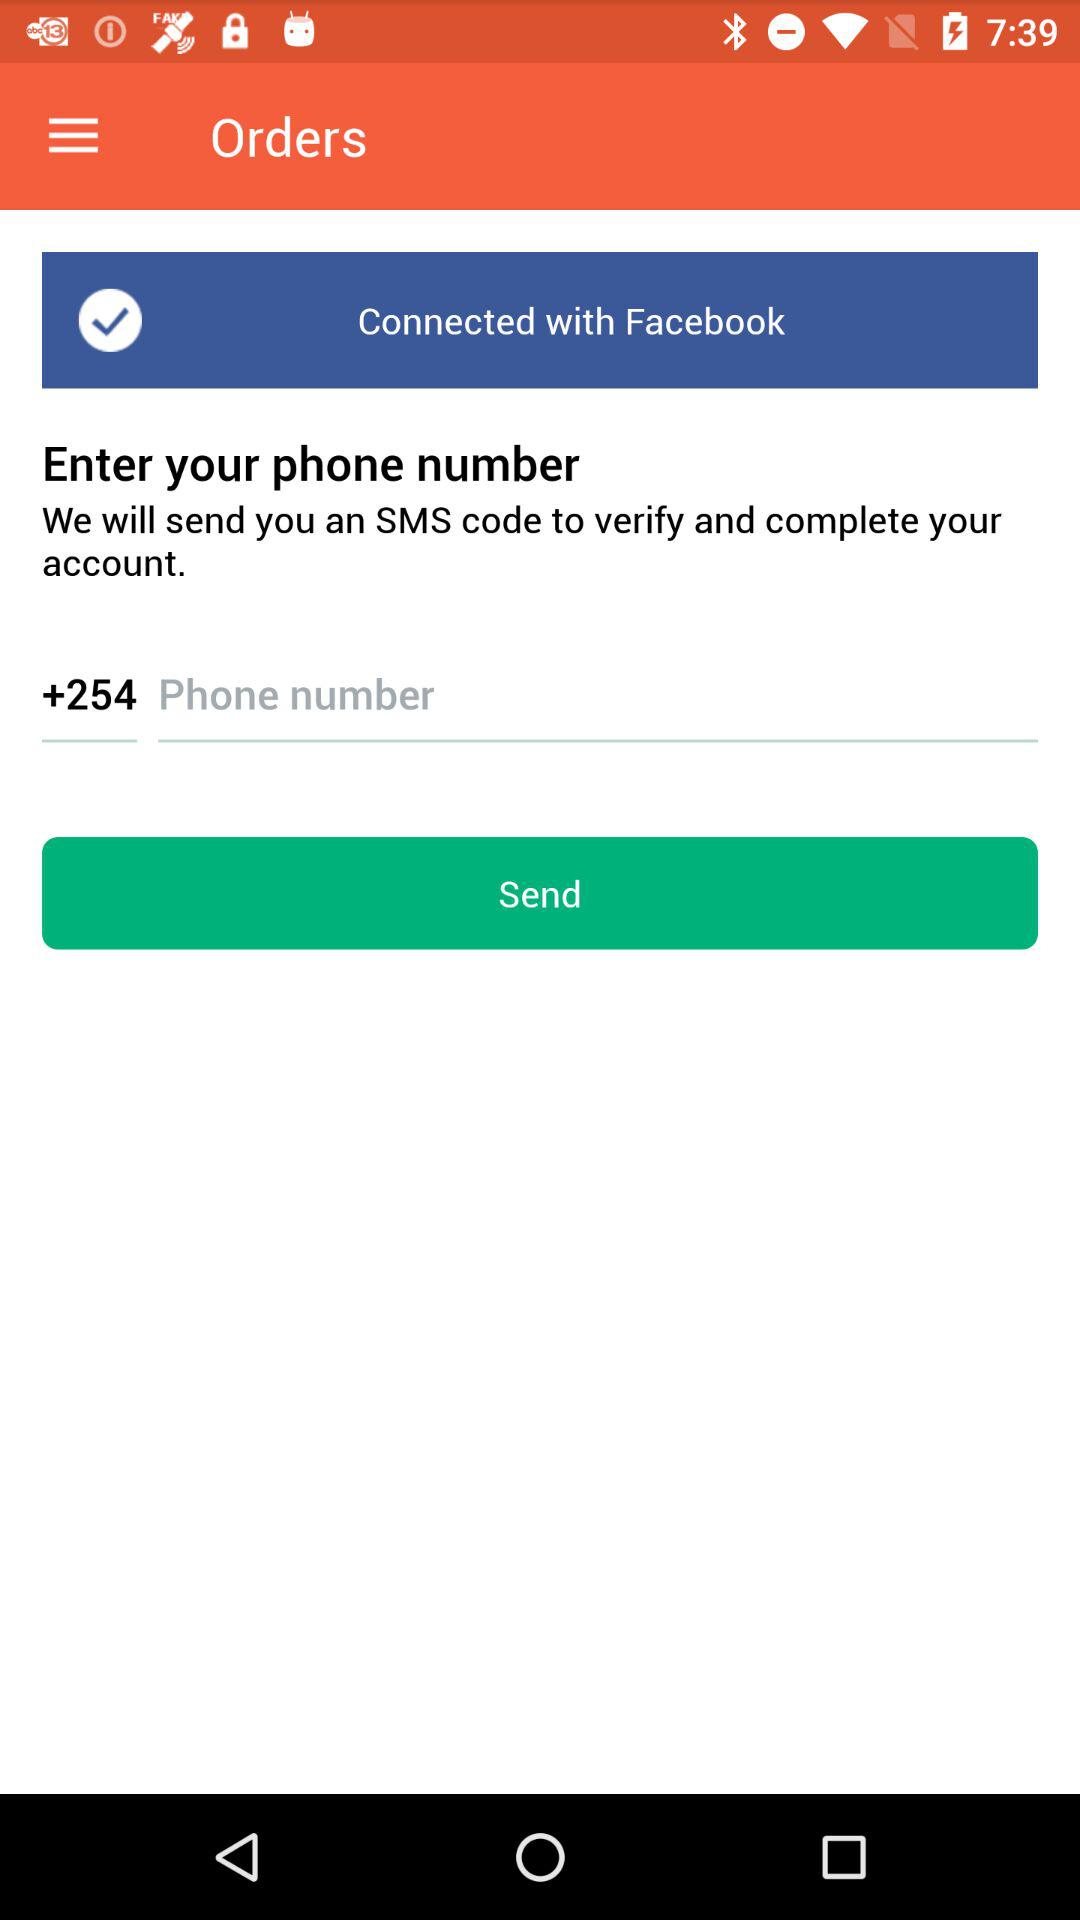 This screenshot has height=1920, width=1080. I want to click on tap the +254 item, so click(90, 692).